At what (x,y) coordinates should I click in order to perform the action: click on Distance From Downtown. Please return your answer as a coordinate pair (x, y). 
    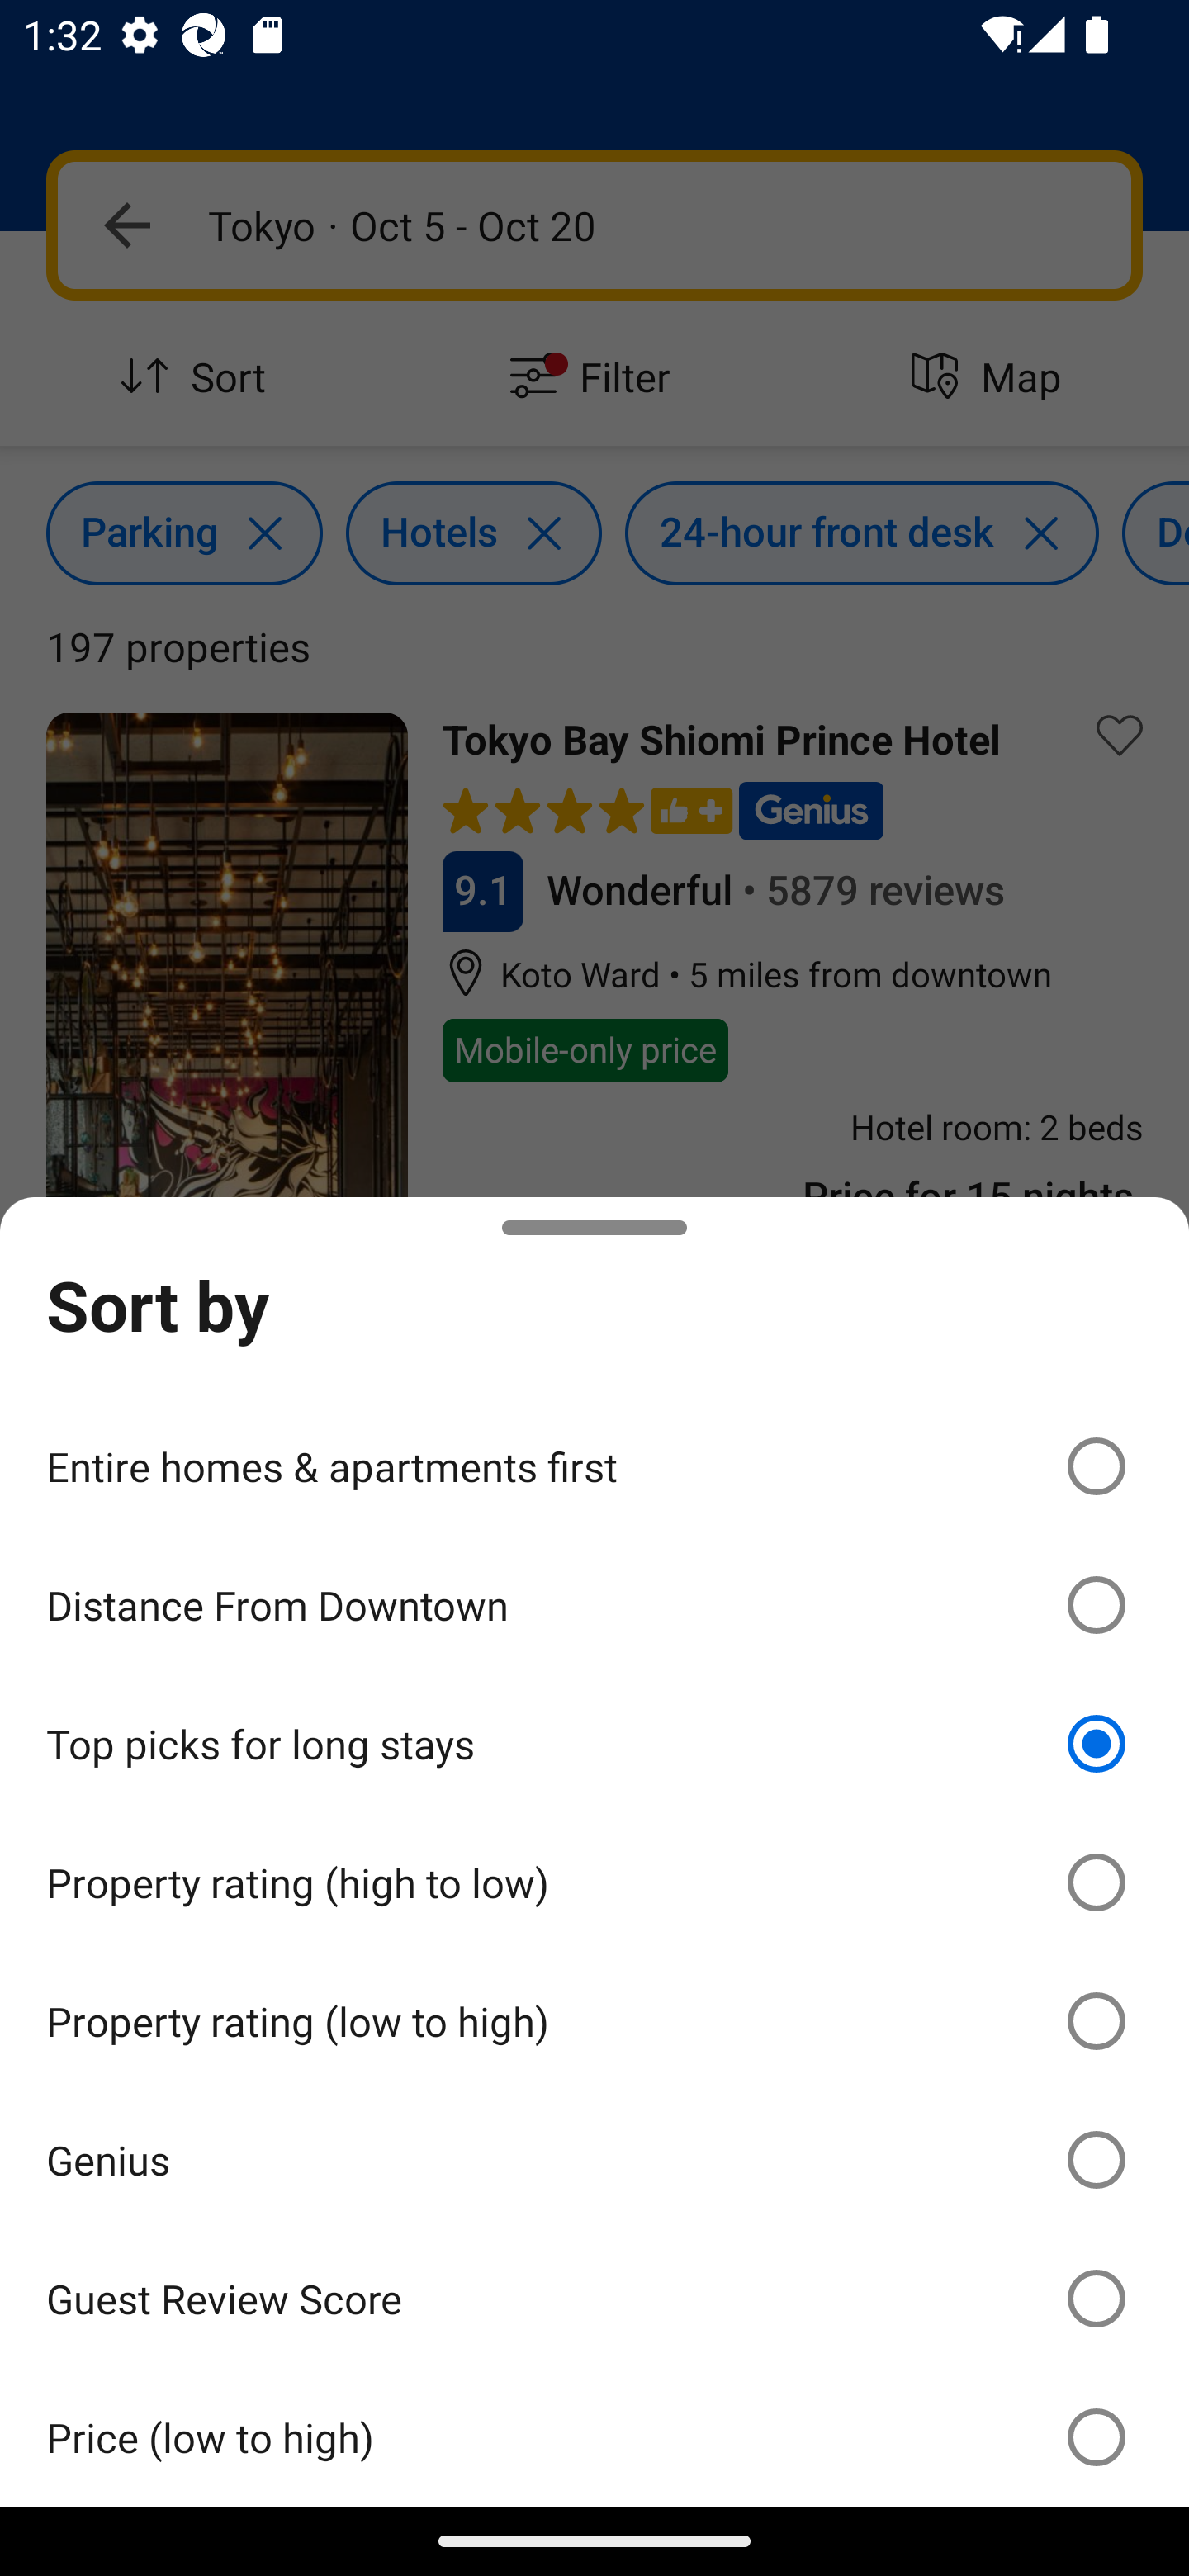
    Looking at the image, I should click on (594, 1605).